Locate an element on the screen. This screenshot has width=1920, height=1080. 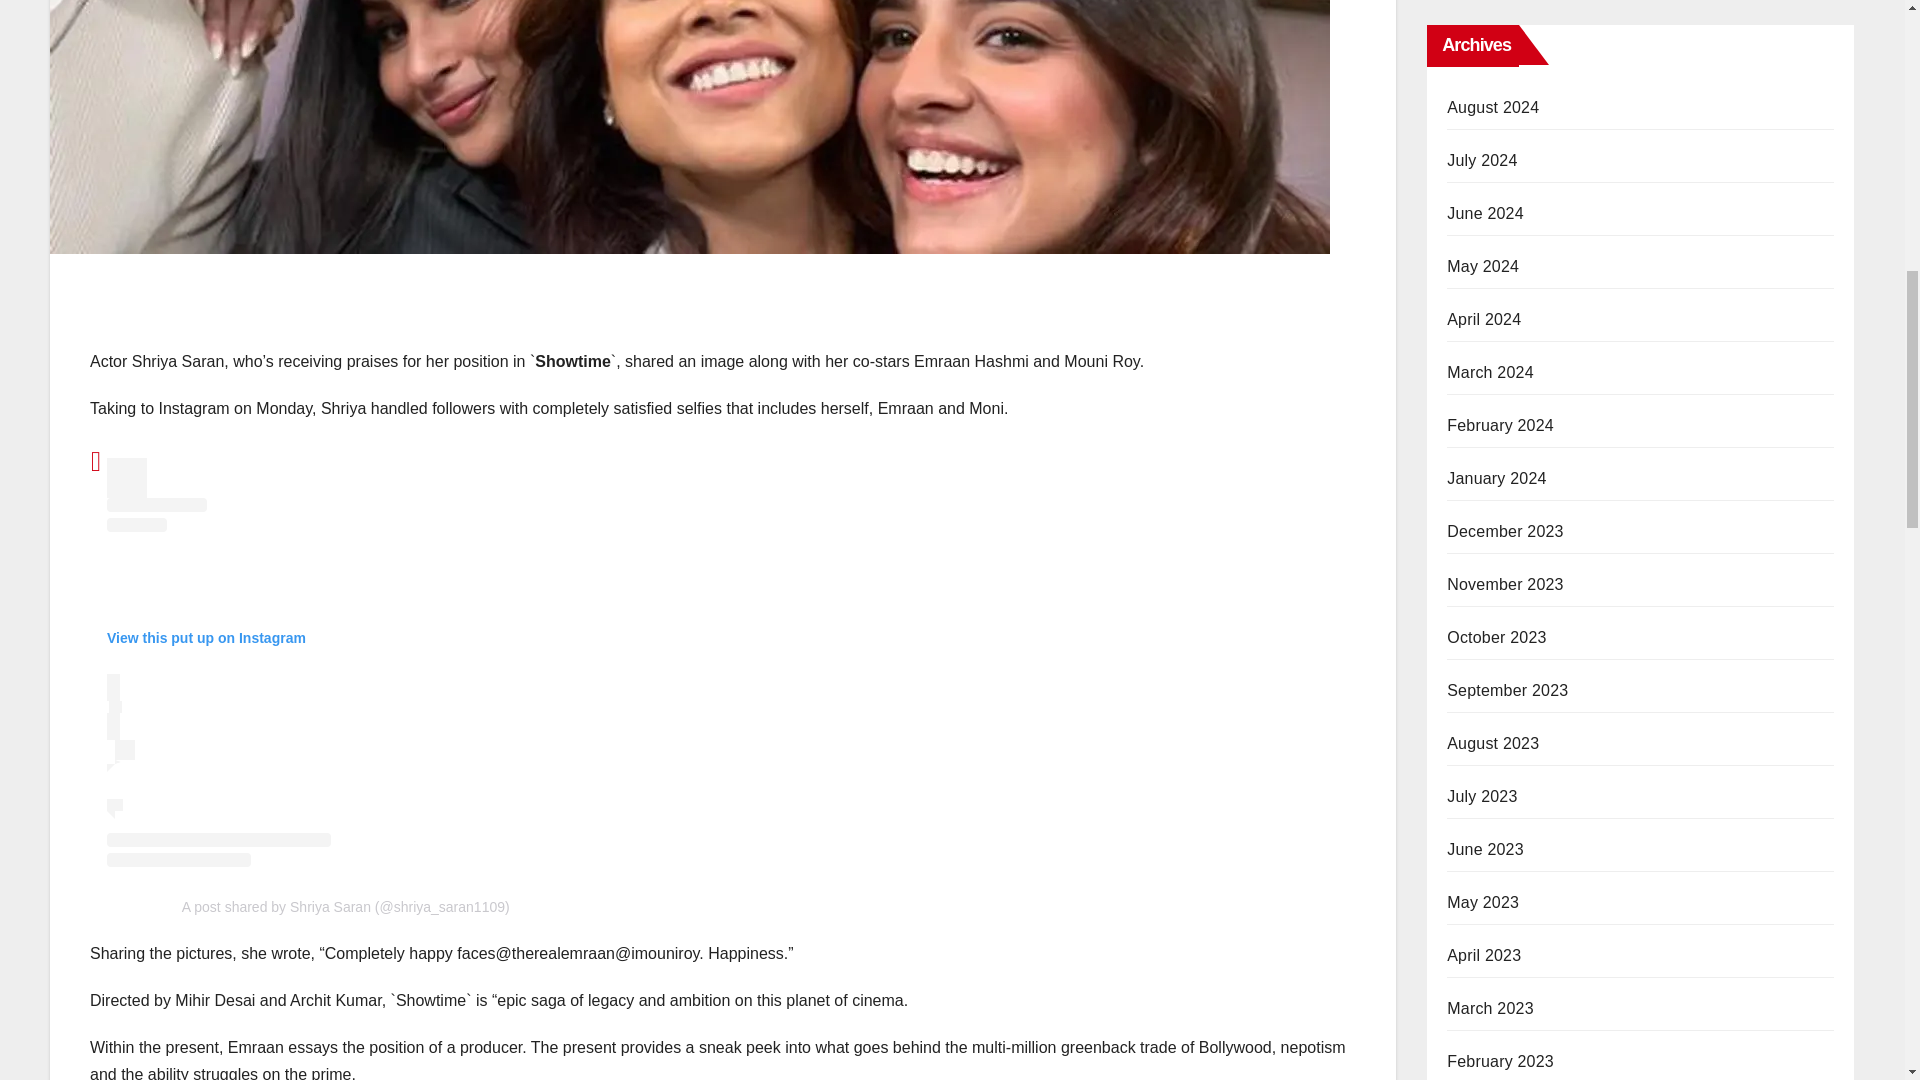
June 2024 is located at coordinates (1486, 214).